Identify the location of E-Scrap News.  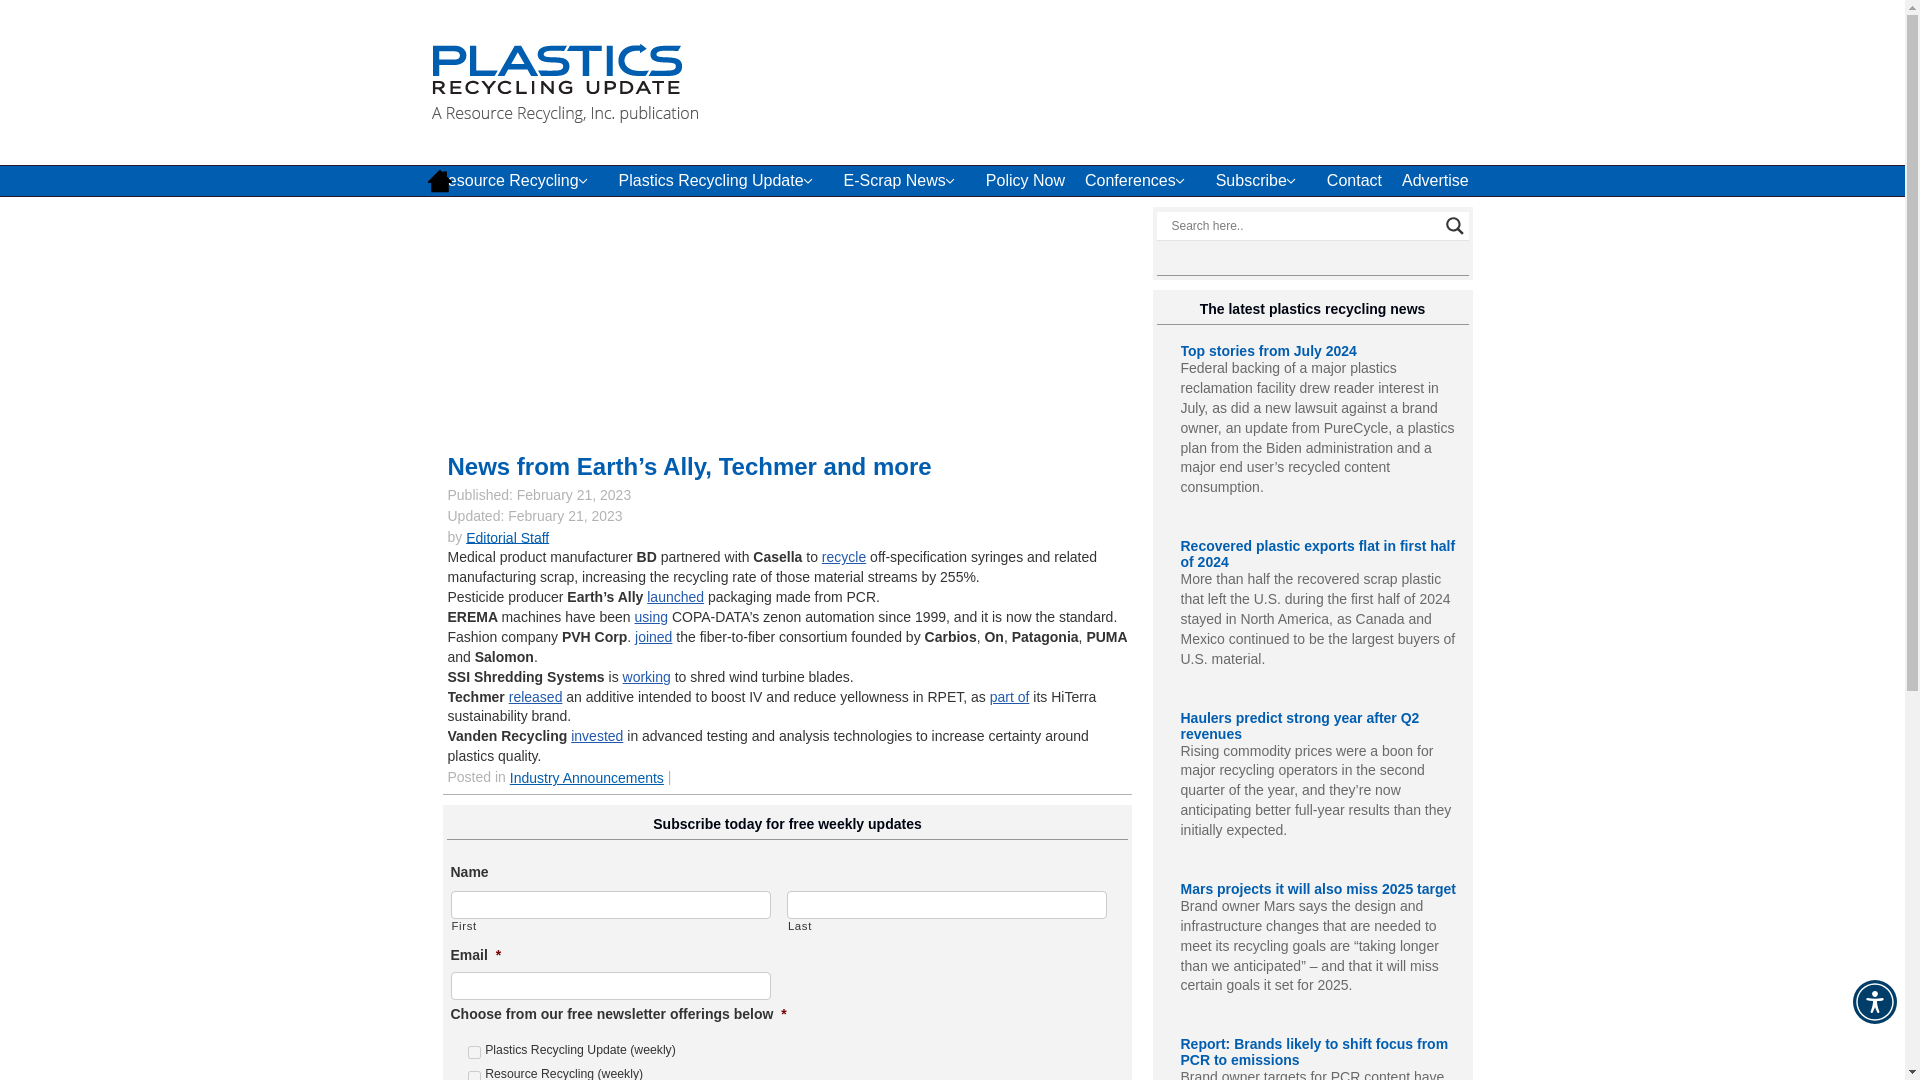
(904, 180).